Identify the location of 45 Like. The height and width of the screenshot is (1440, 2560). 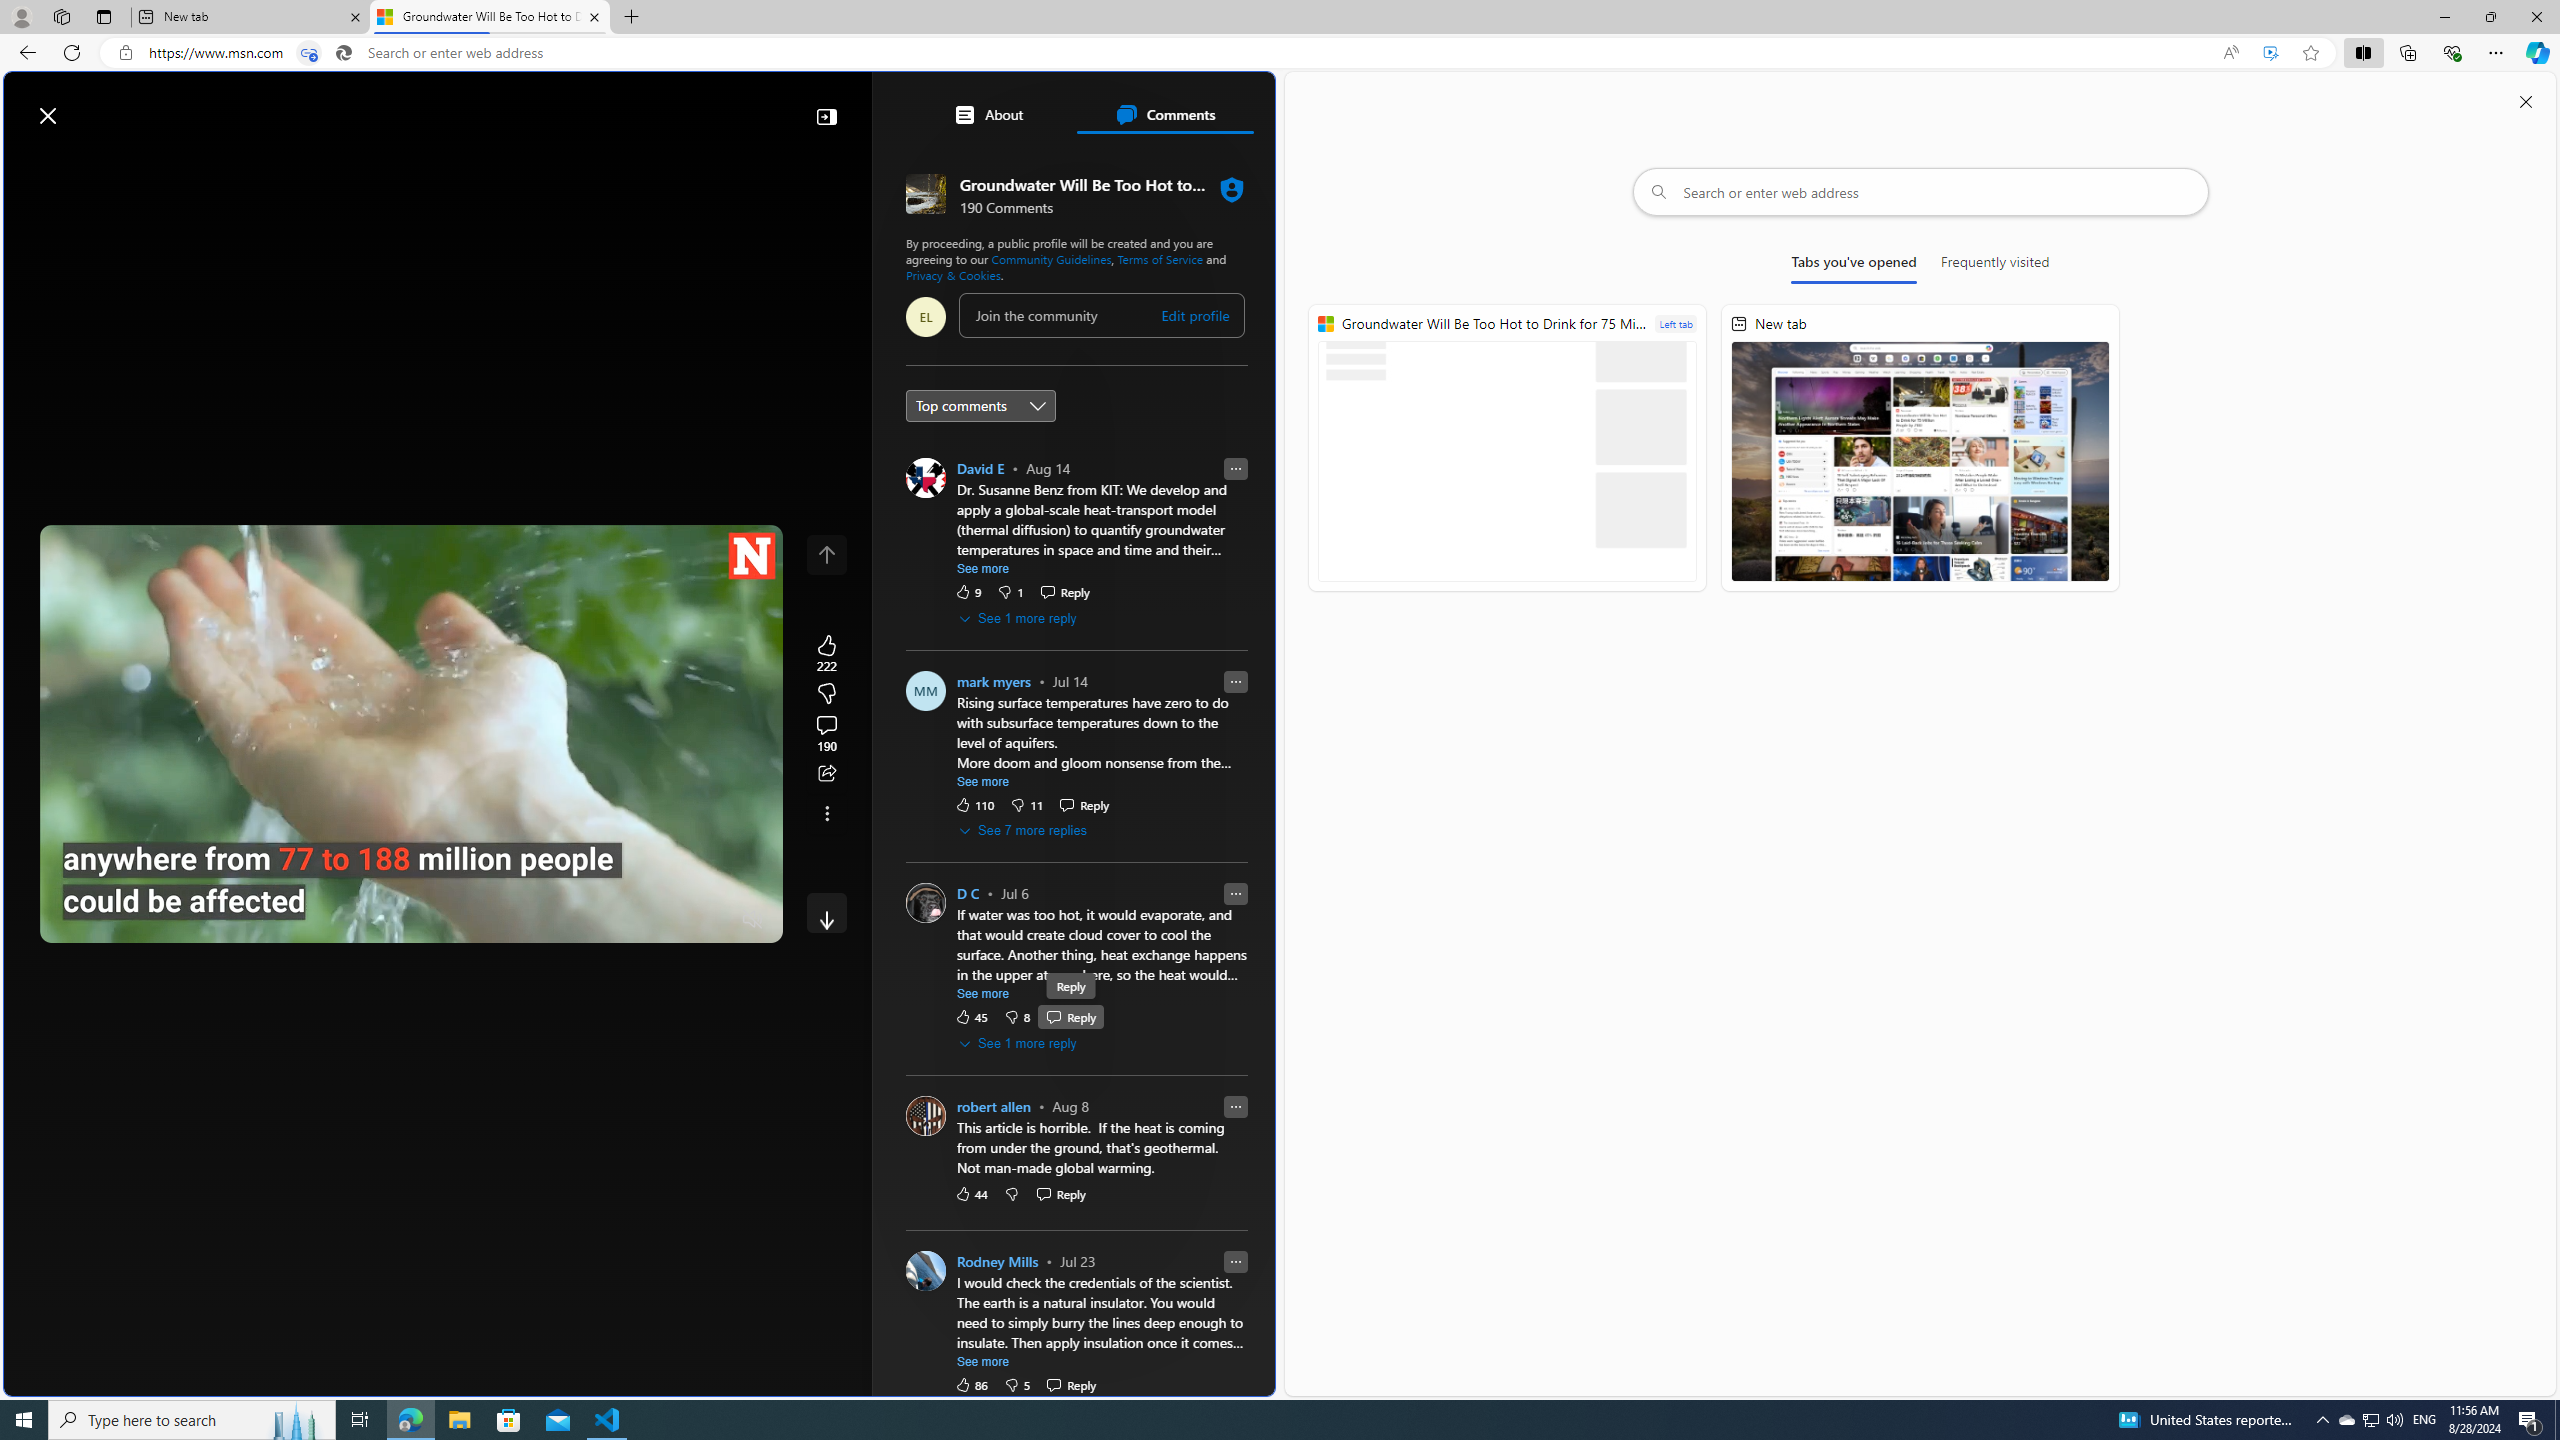
(971, 1017).